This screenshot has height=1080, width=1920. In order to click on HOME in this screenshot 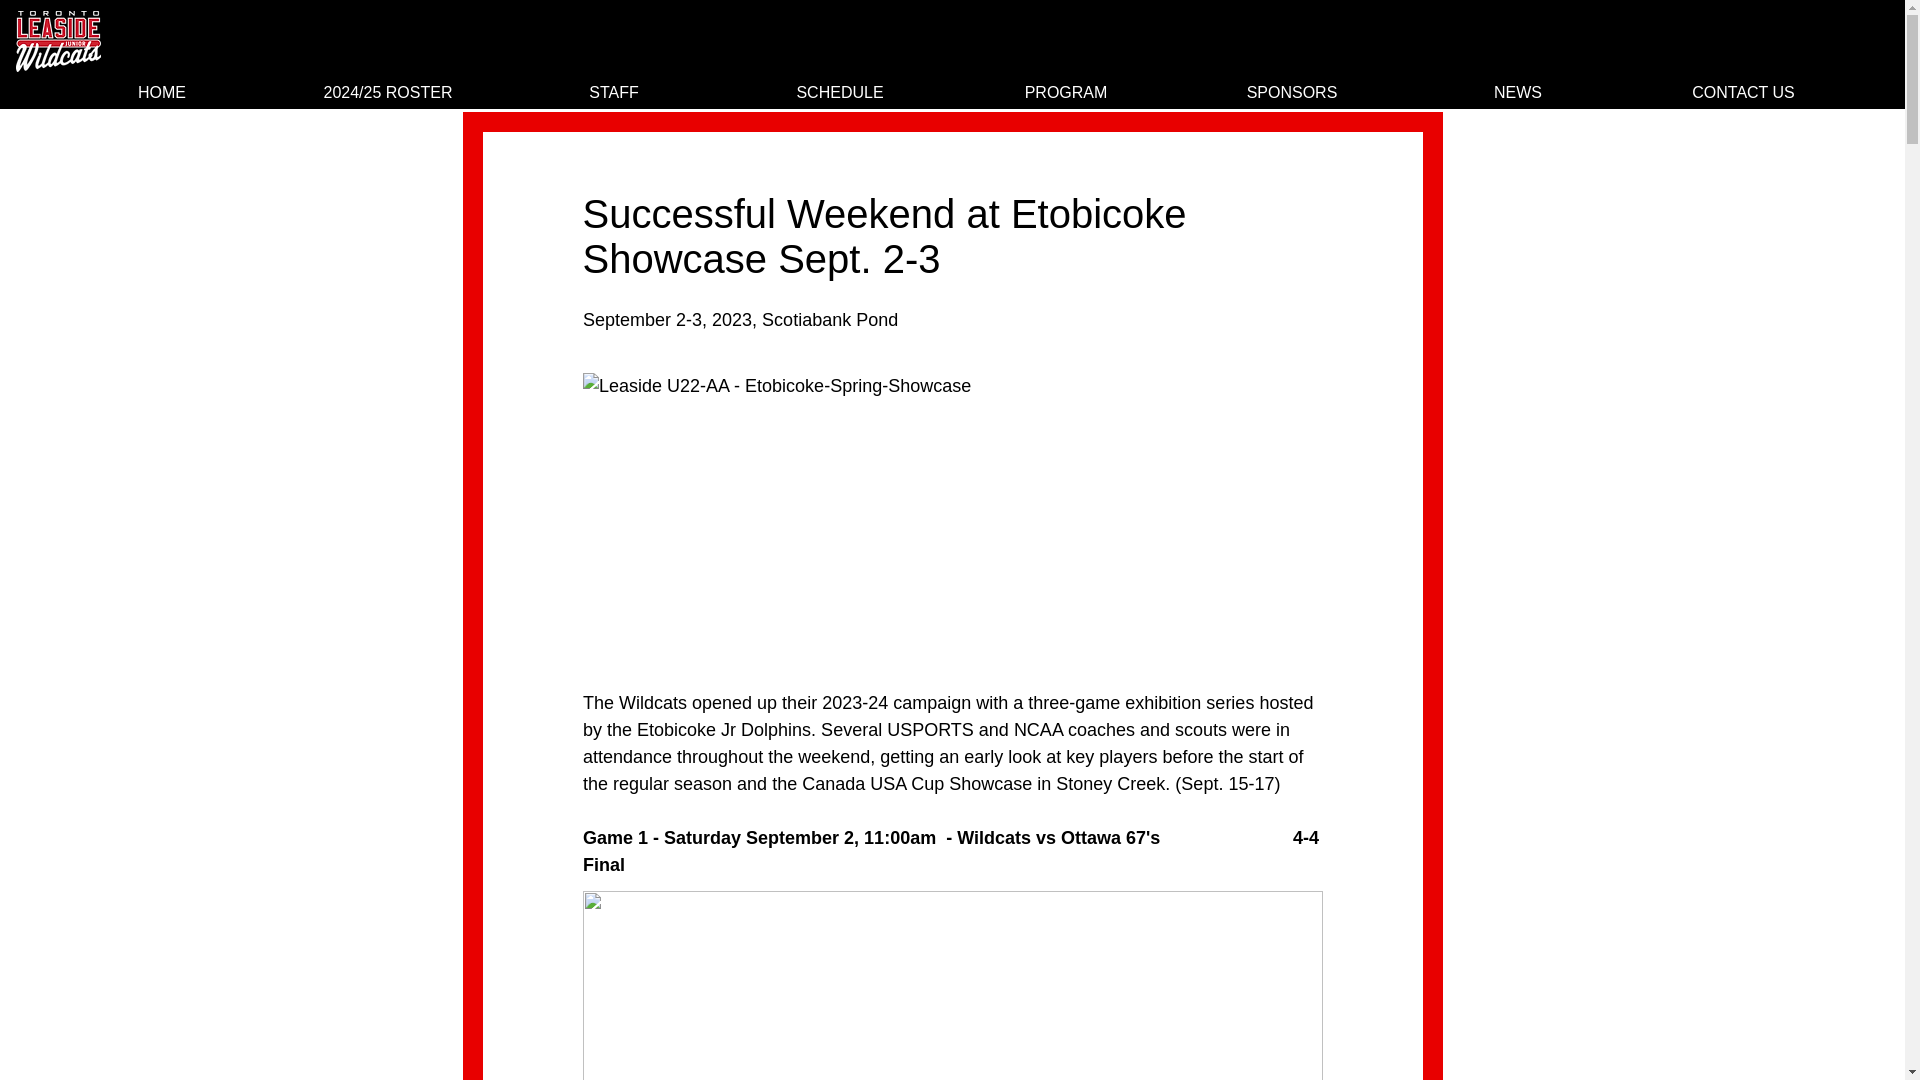, I will do `click(162, 92)`.